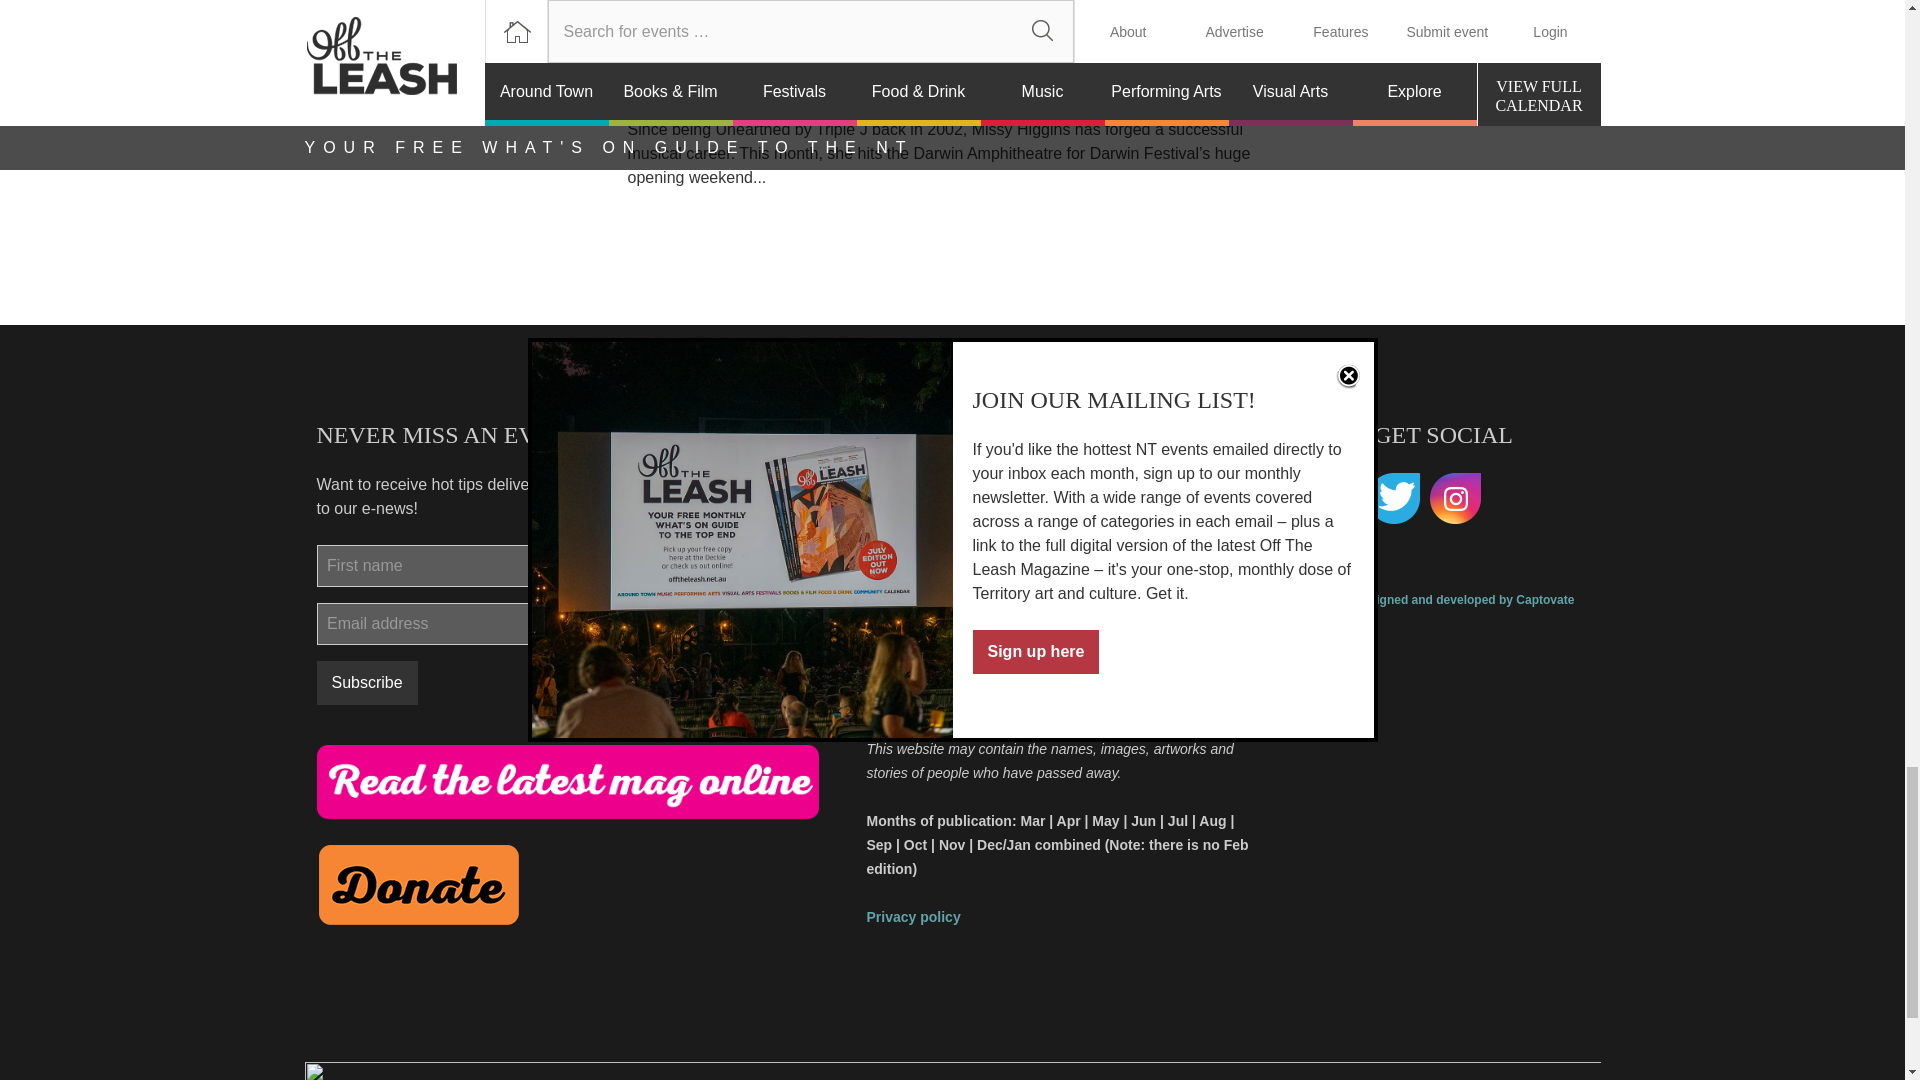 This screenshot has width=1920, height=1080. I want to click on Subscribe, so click(366, 682).